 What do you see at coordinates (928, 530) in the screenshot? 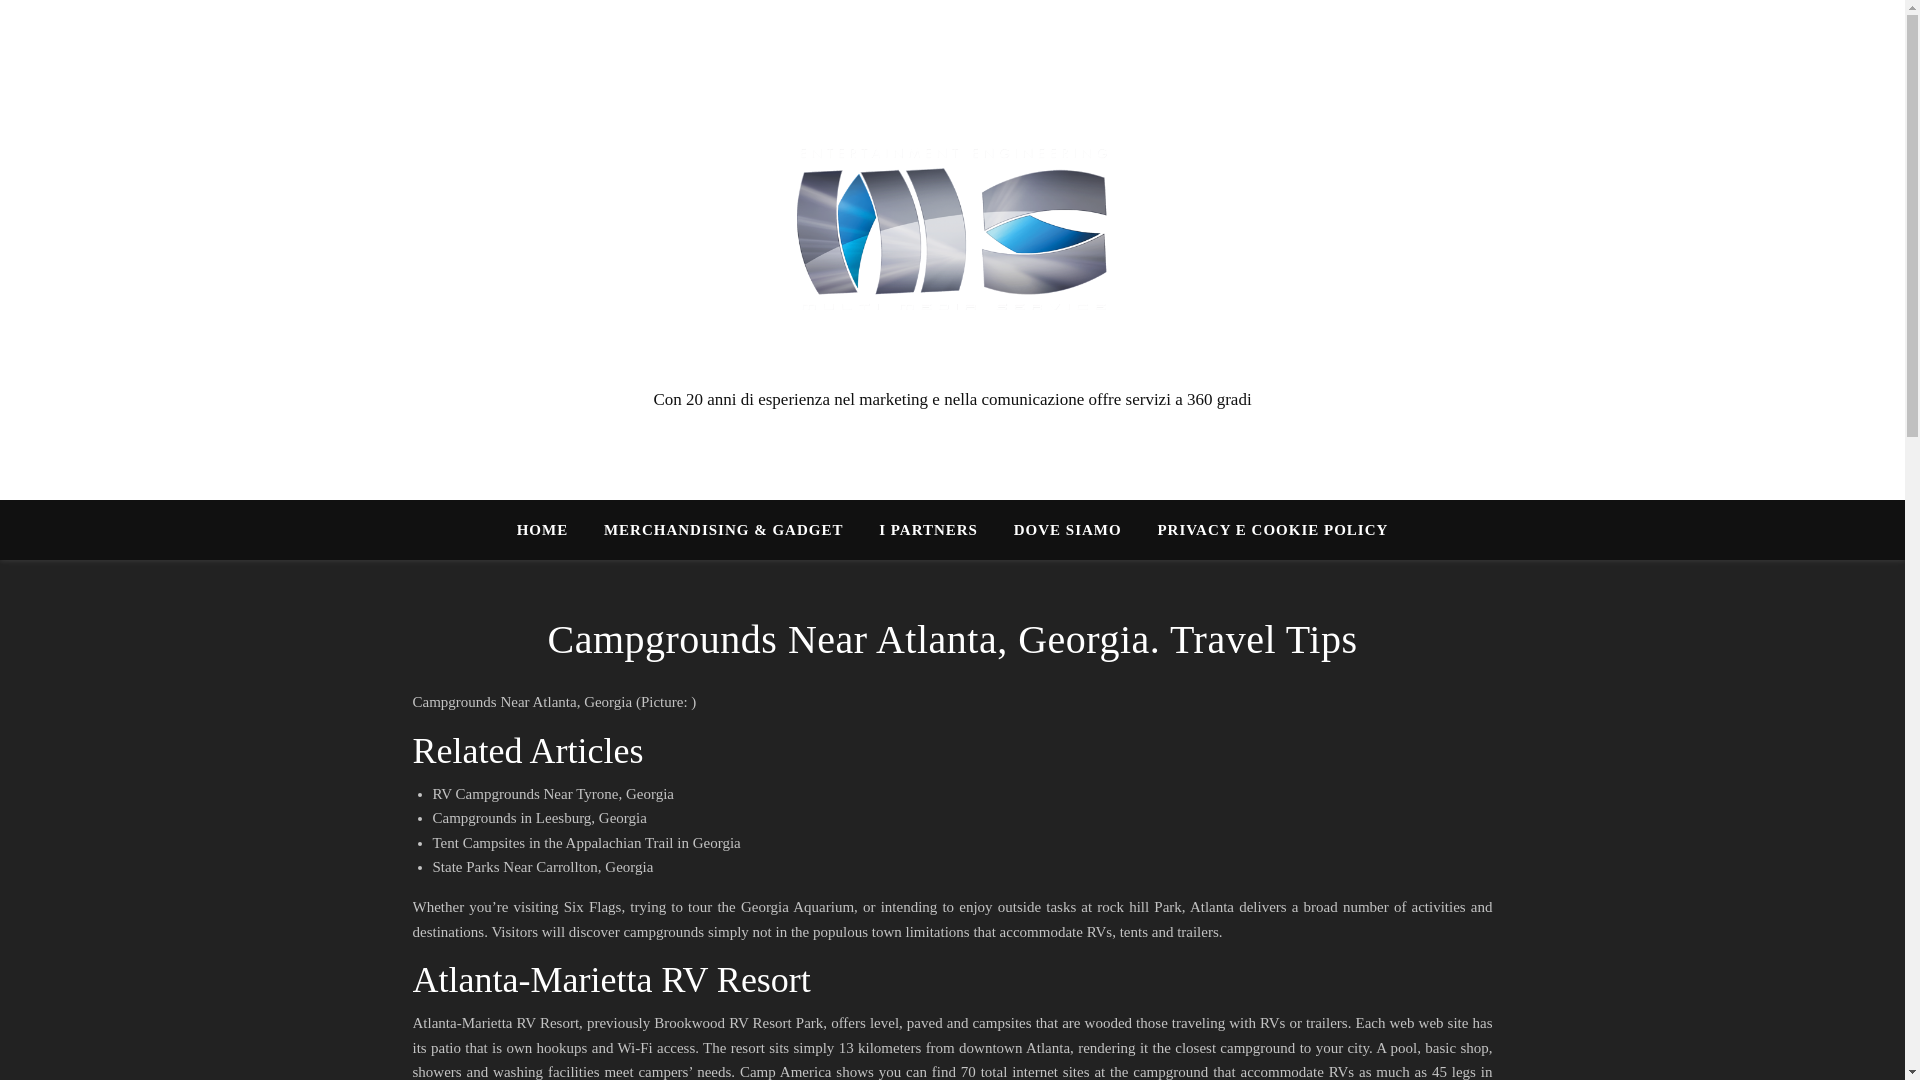
I see `I PARTNERS` at bounding box center [928, 530].